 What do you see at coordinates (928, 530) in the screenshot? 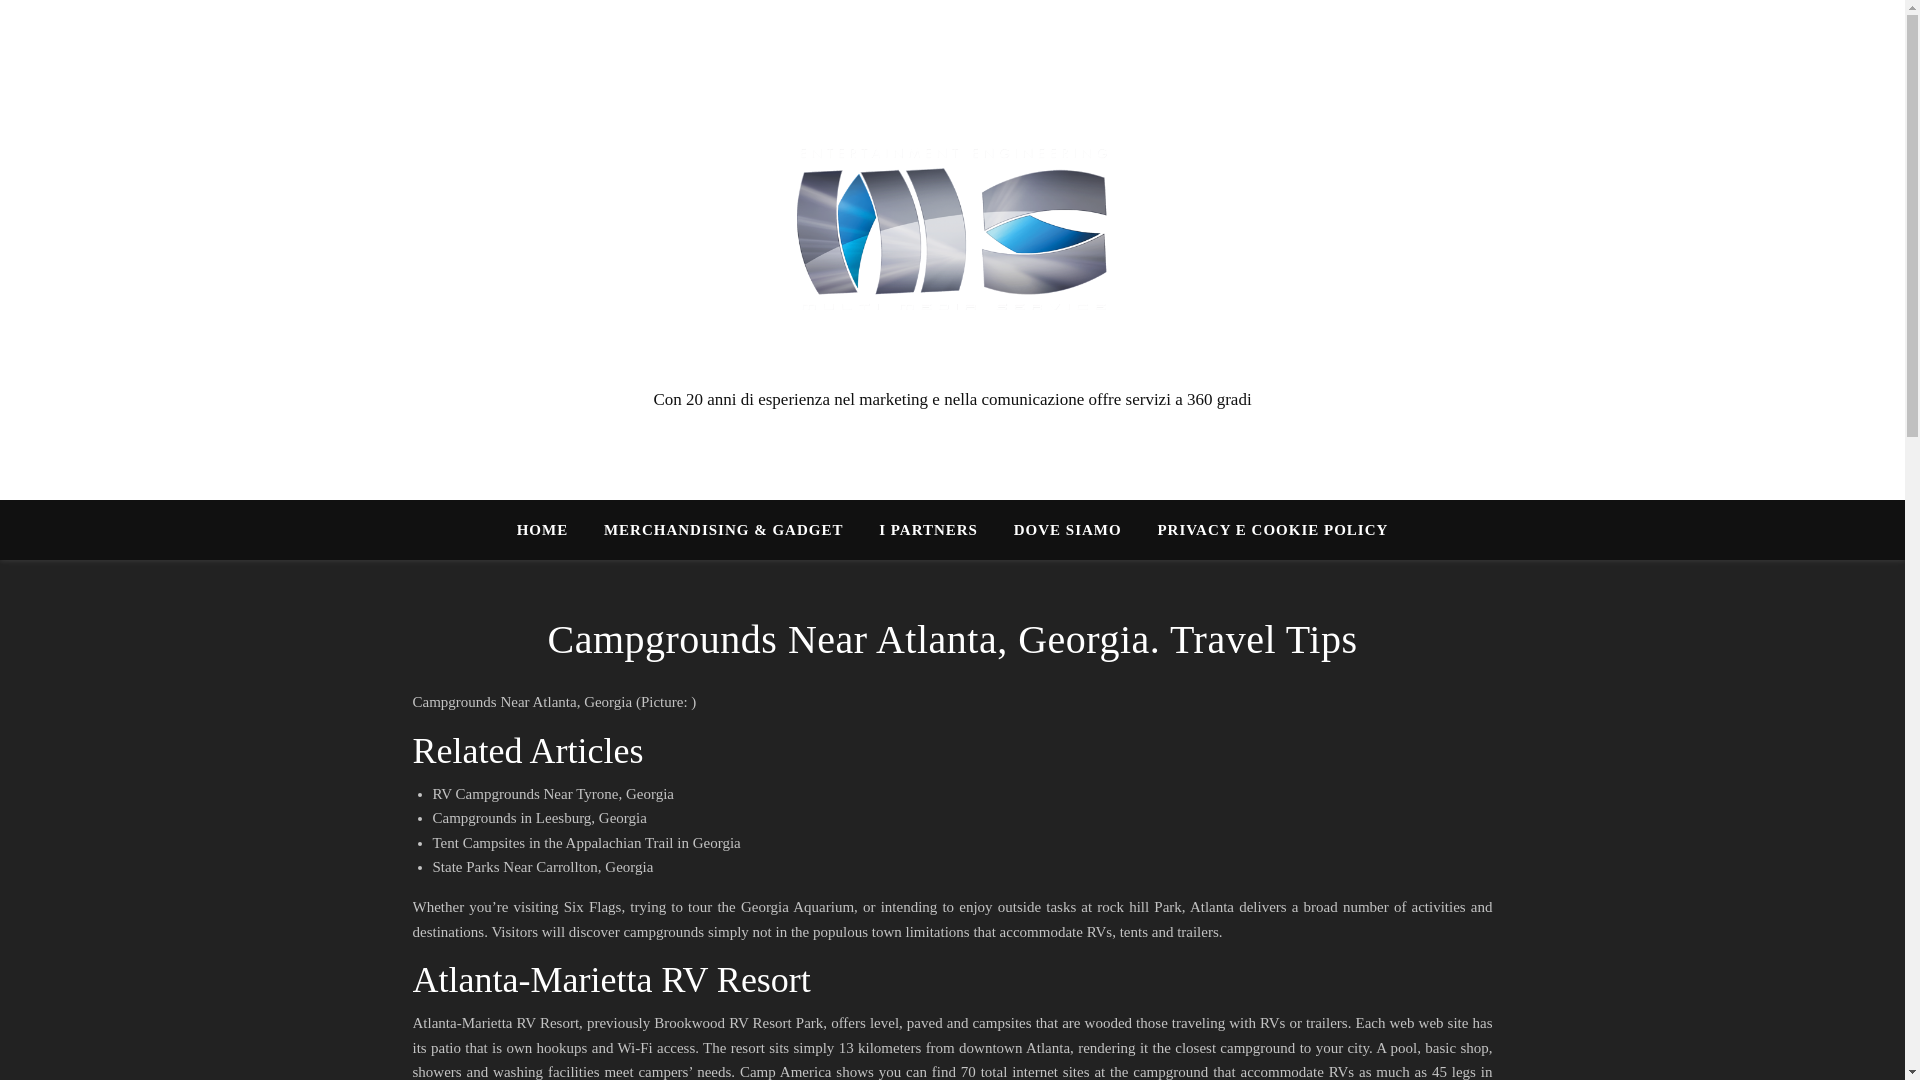
I see `I PARTNERS` at bounding box center [928, 530].